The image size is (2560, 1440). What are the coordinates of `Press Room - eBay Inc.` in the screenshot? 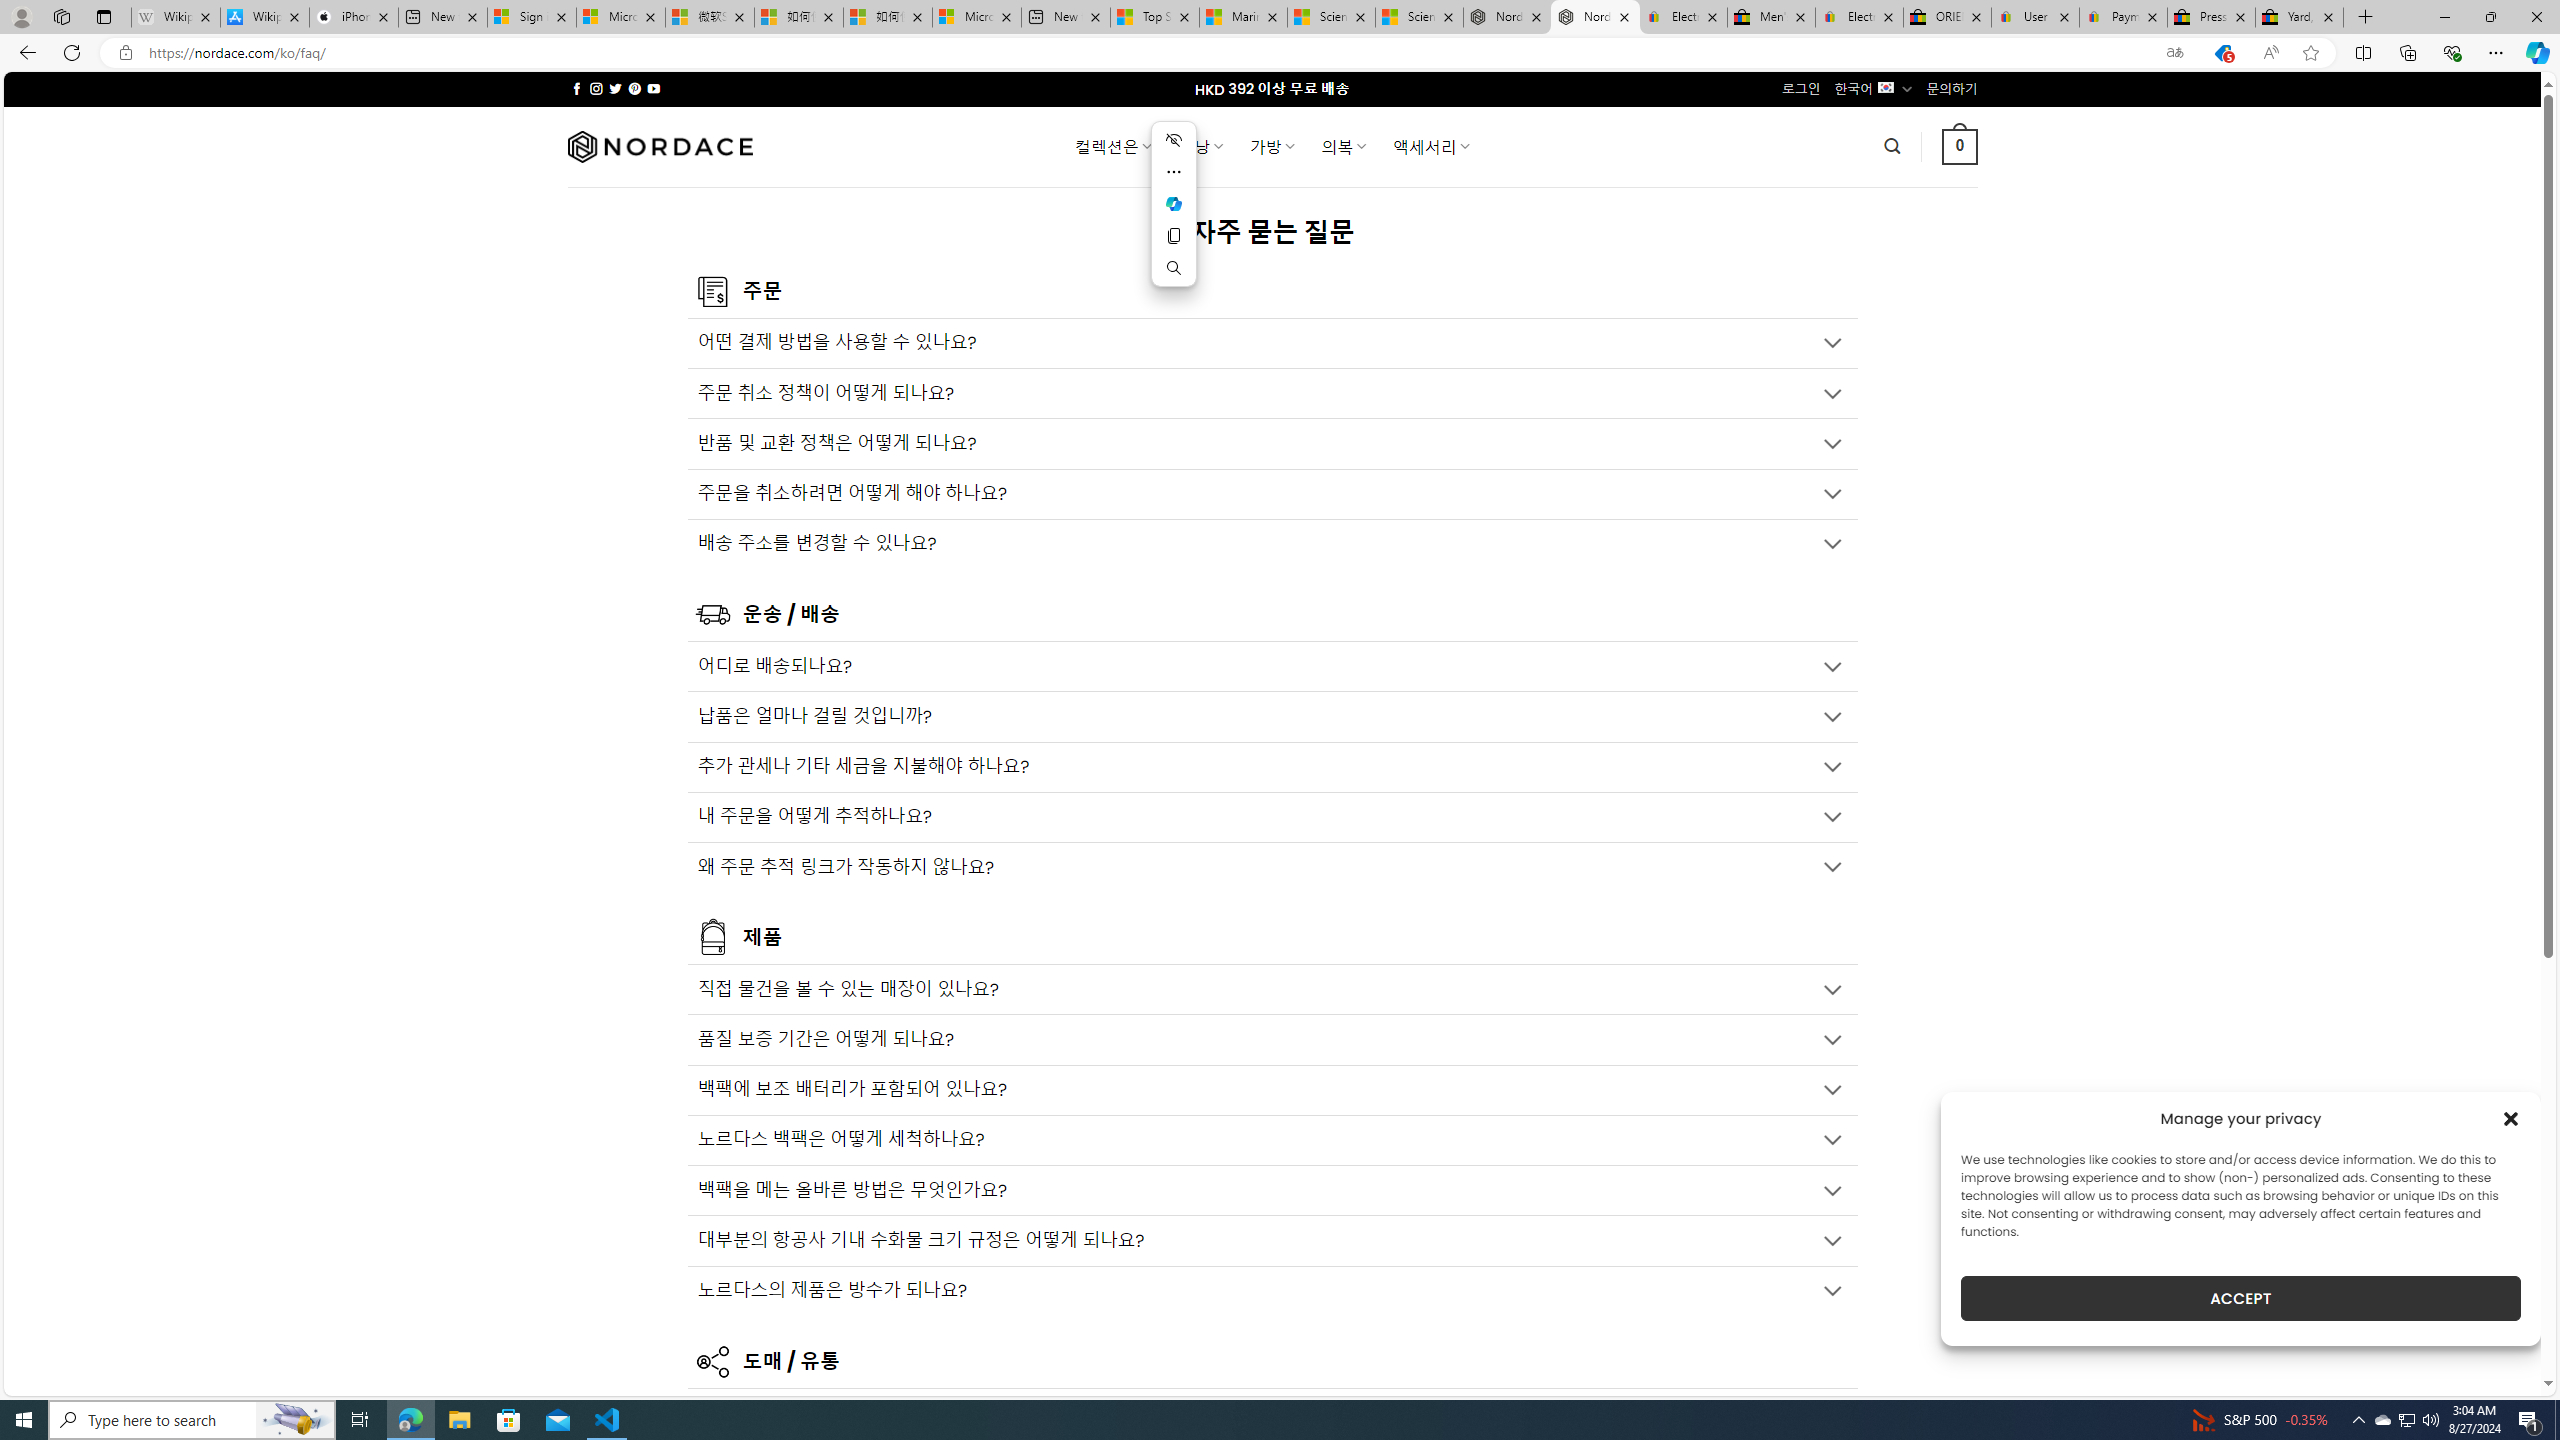 It's located at (2210, 17).